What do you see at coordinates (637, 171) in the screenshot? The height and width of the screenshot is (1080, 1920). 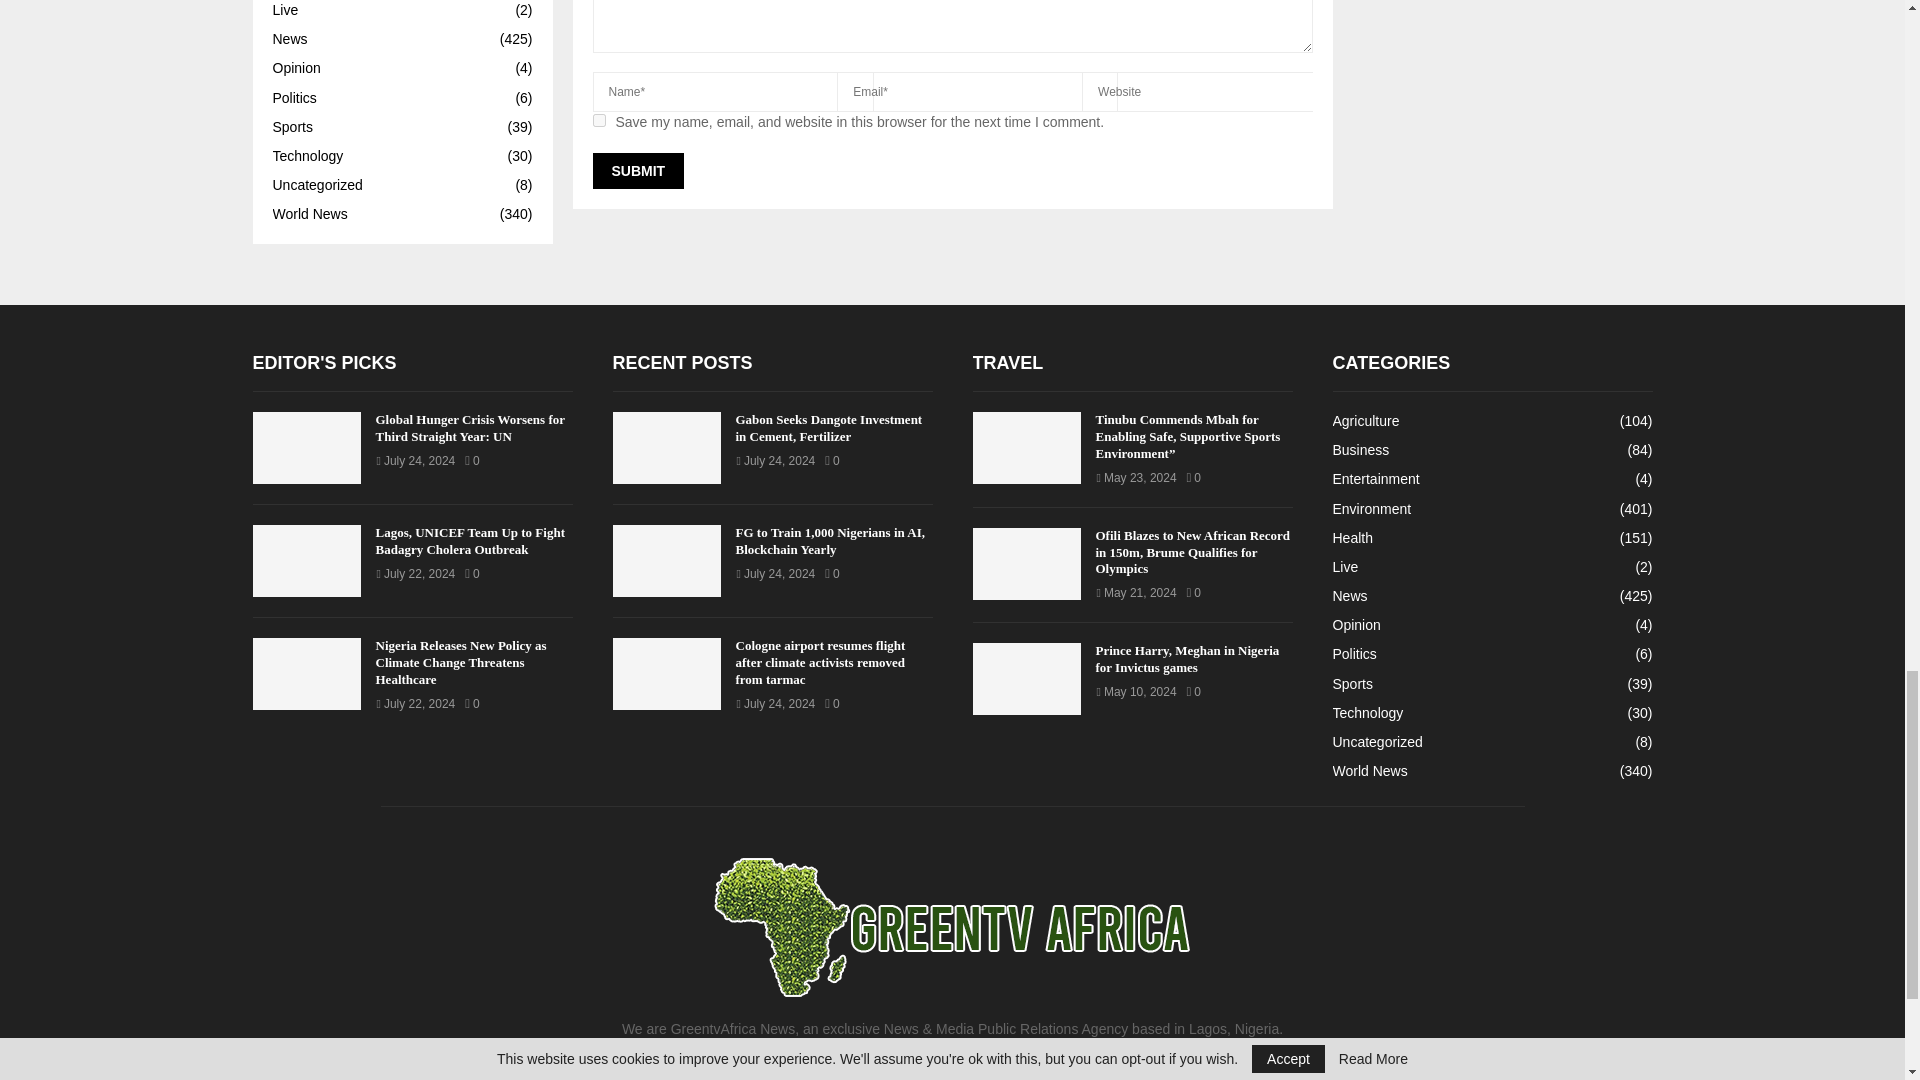 I see `Submit` at bounding box center [637, 171].